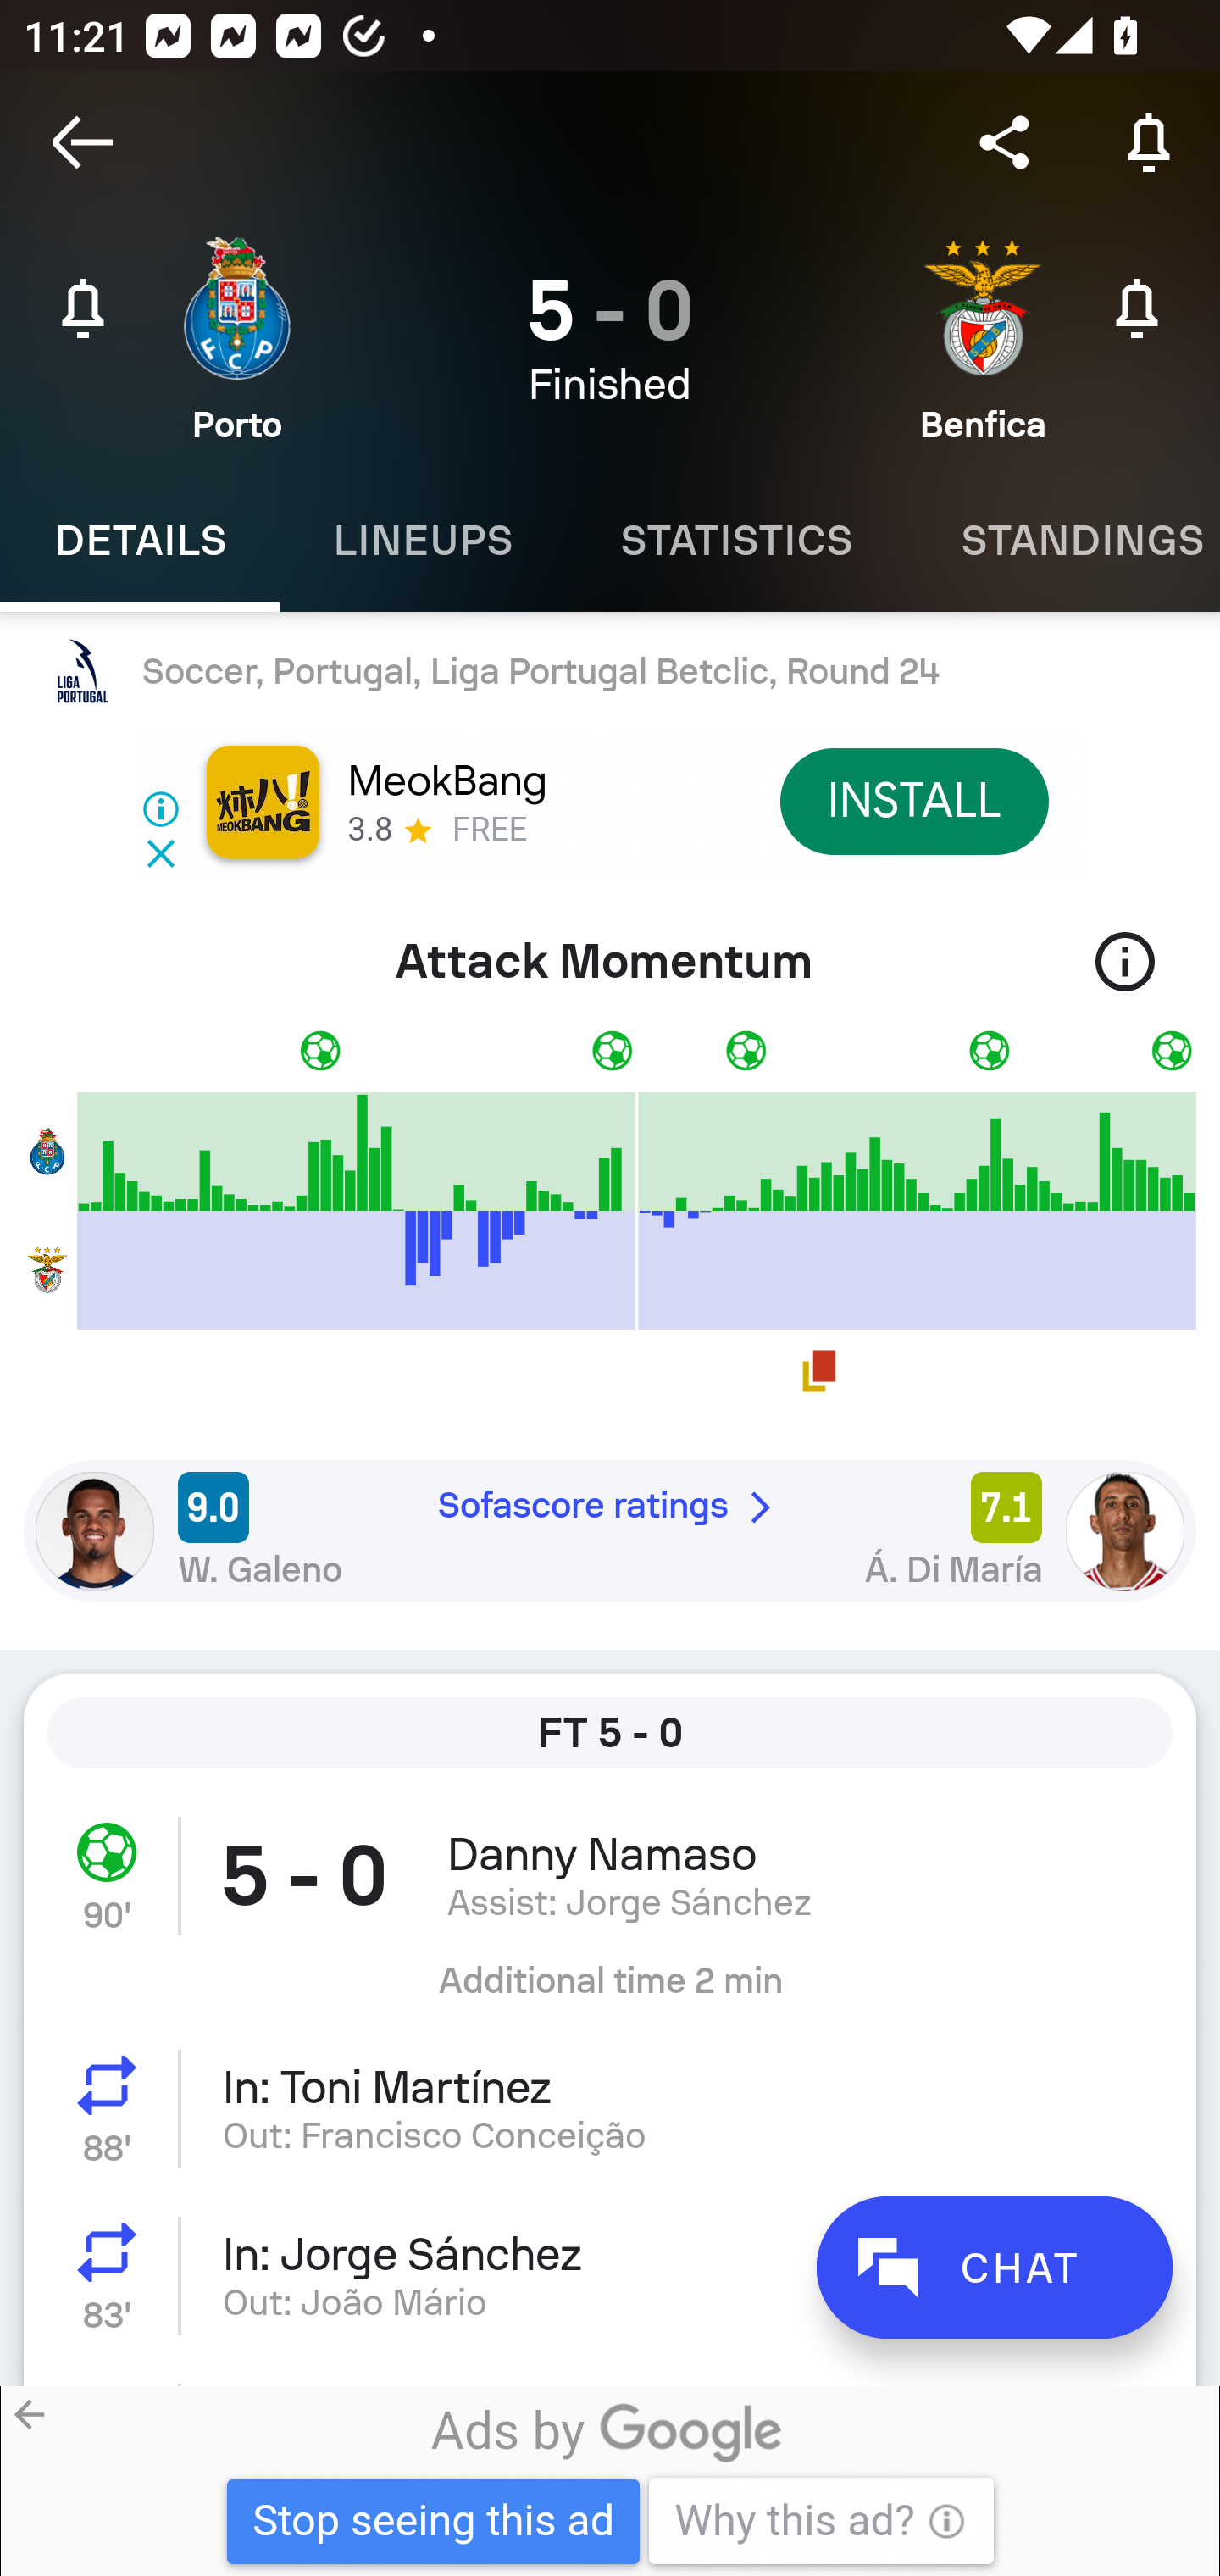 Image resolution: width=1220 pixels, height=2576 pixels. I want to click on Statistics STATISTICS, so click(736, 541).